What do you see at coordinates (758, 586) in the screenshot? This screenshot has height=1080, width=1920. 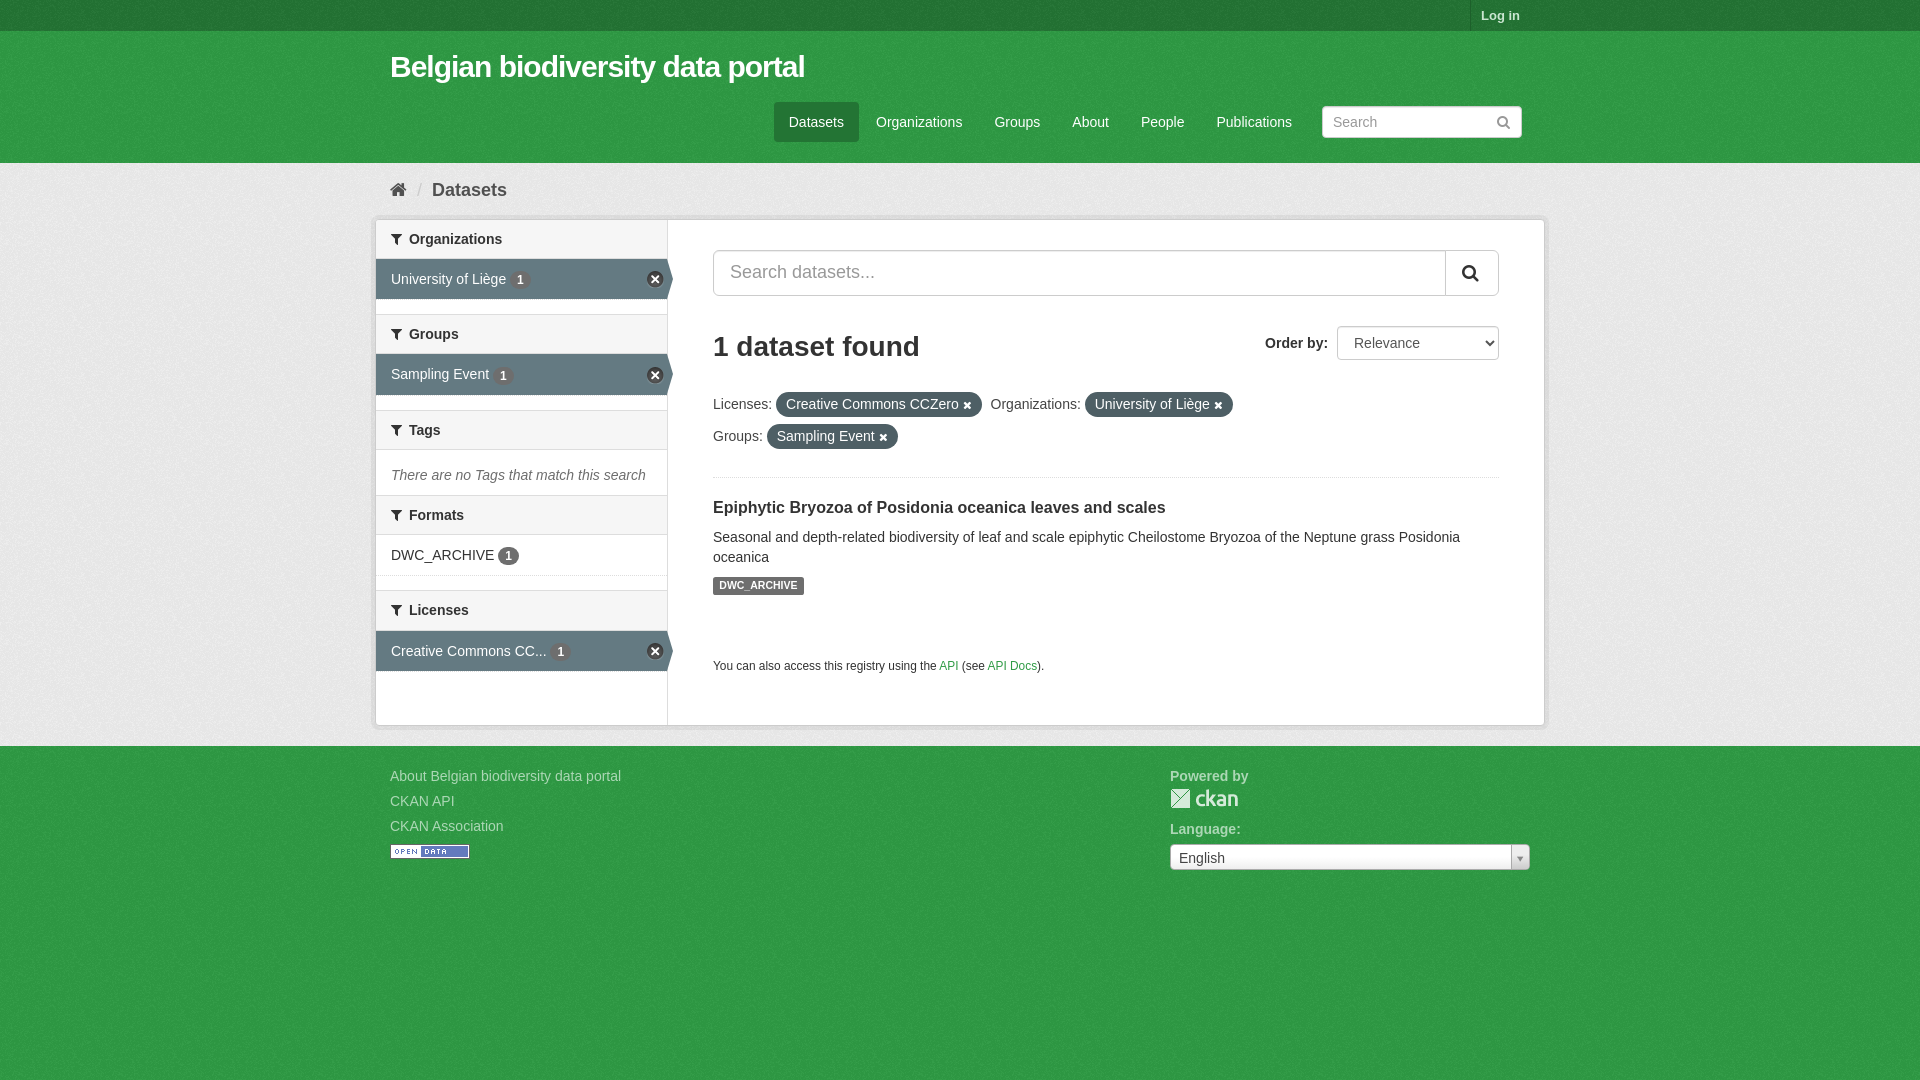 I see `DWC_ARCHIVE` at bounding box center [758, 586].